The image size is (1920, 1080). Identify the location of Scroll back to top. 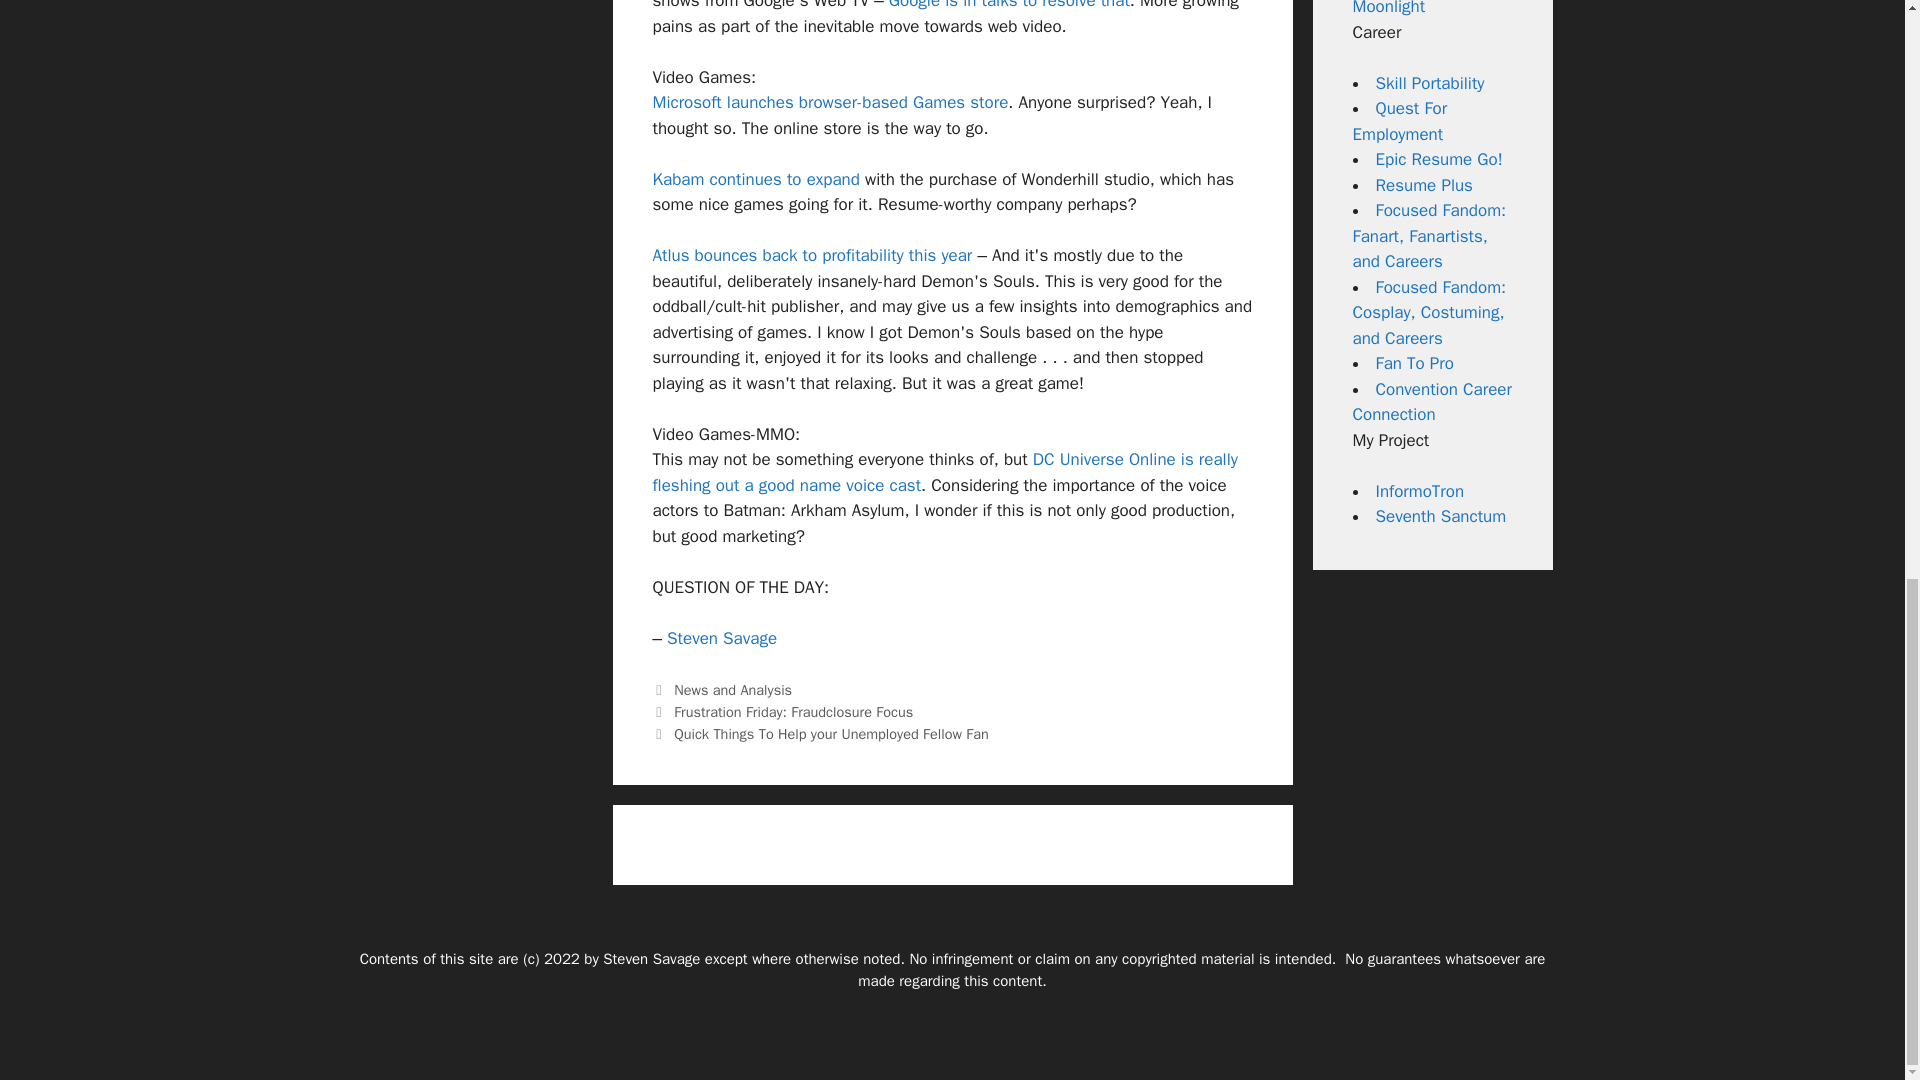
(1855, 776).